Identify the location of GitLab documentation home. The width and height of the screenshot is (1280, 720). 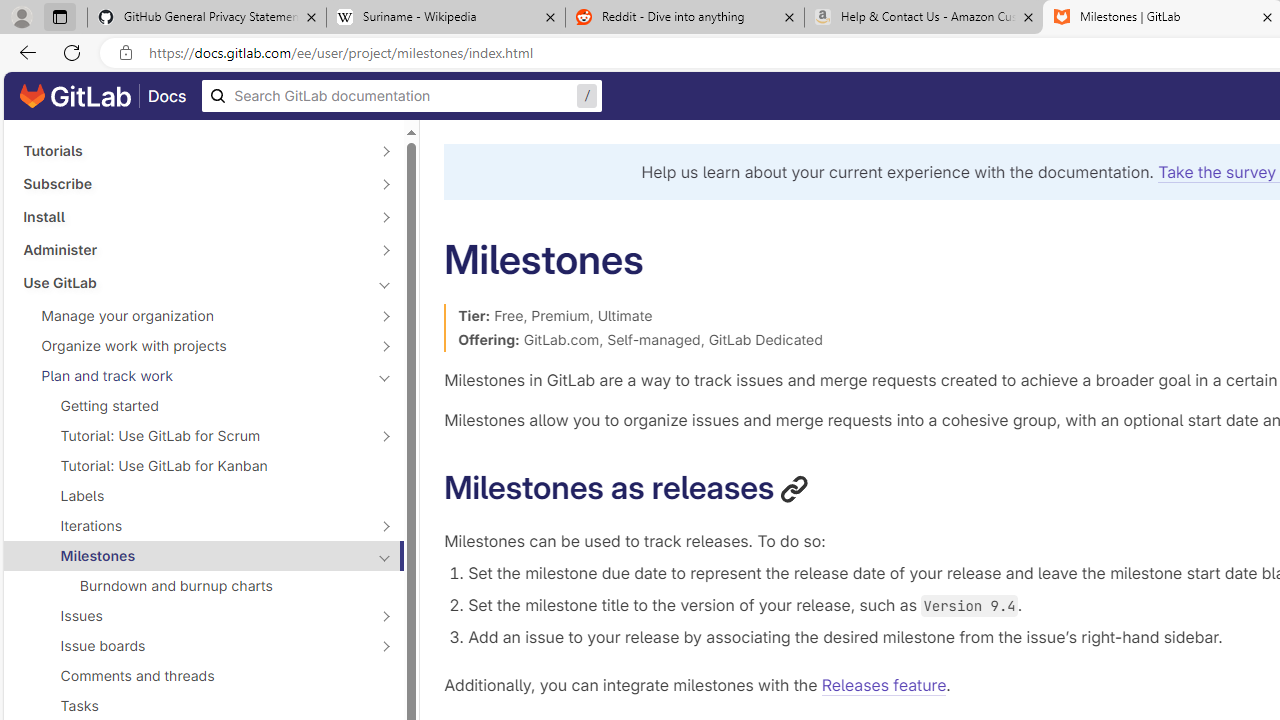
(75, 96).